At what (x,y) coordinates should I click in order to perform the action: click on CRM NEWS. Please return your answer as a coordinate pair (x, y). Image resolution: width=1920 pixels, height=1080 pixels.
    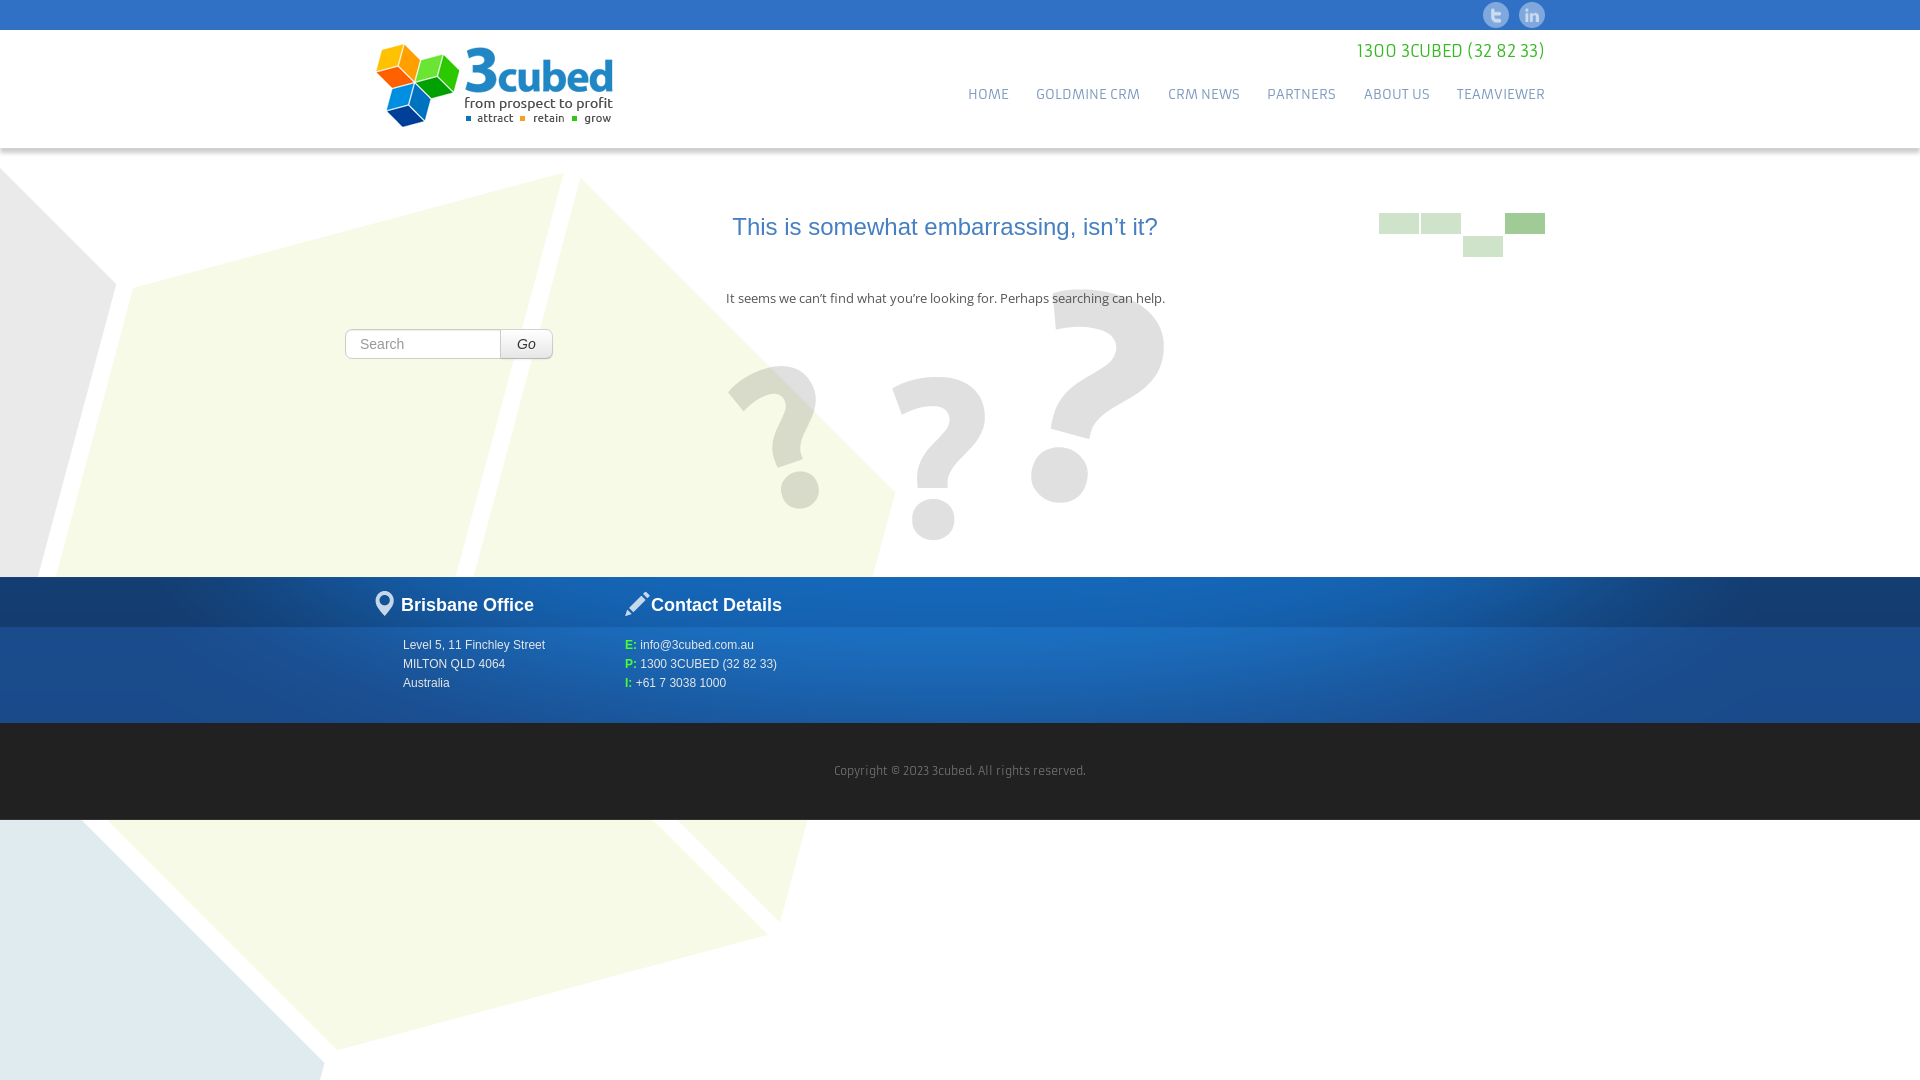
    Looking at the image, I should click on (1204, 96).